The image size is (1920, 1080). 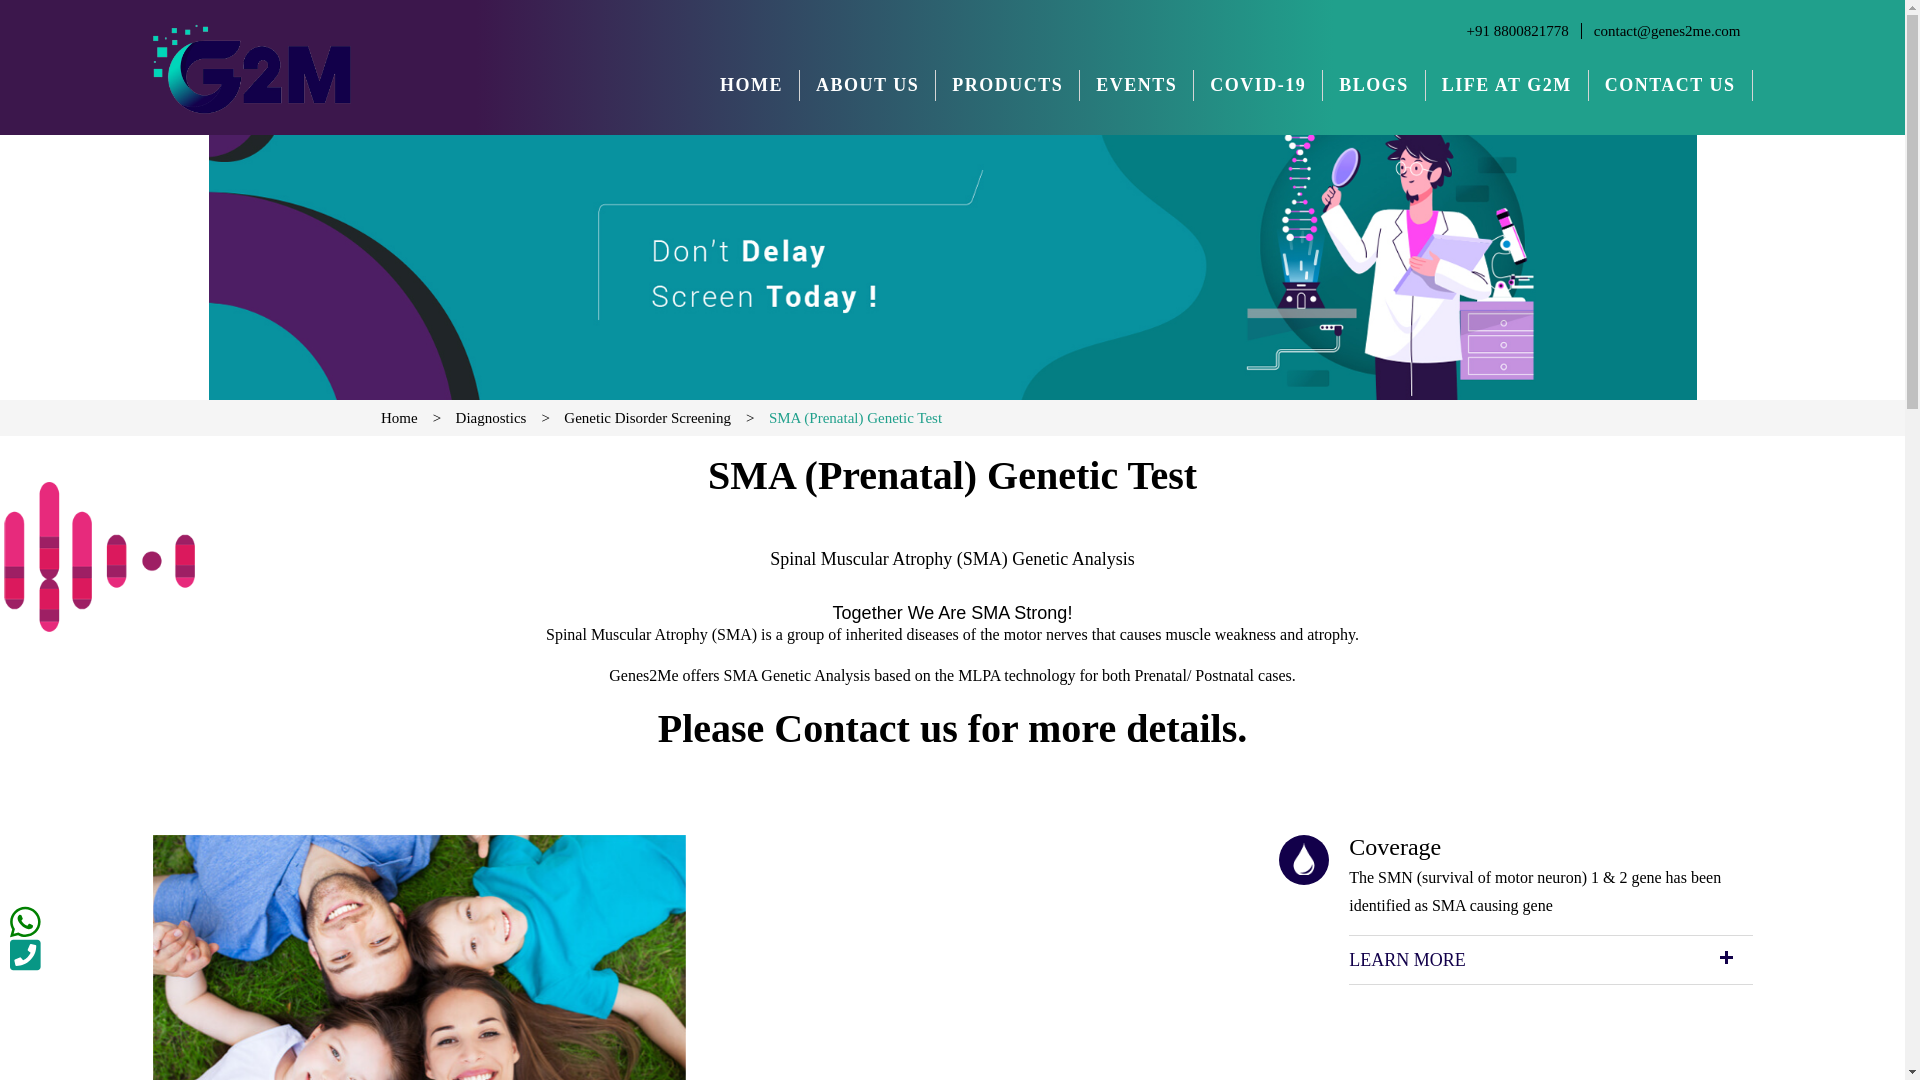 I want to click on LIFE AT G2M, so click(x=1506, y=84).